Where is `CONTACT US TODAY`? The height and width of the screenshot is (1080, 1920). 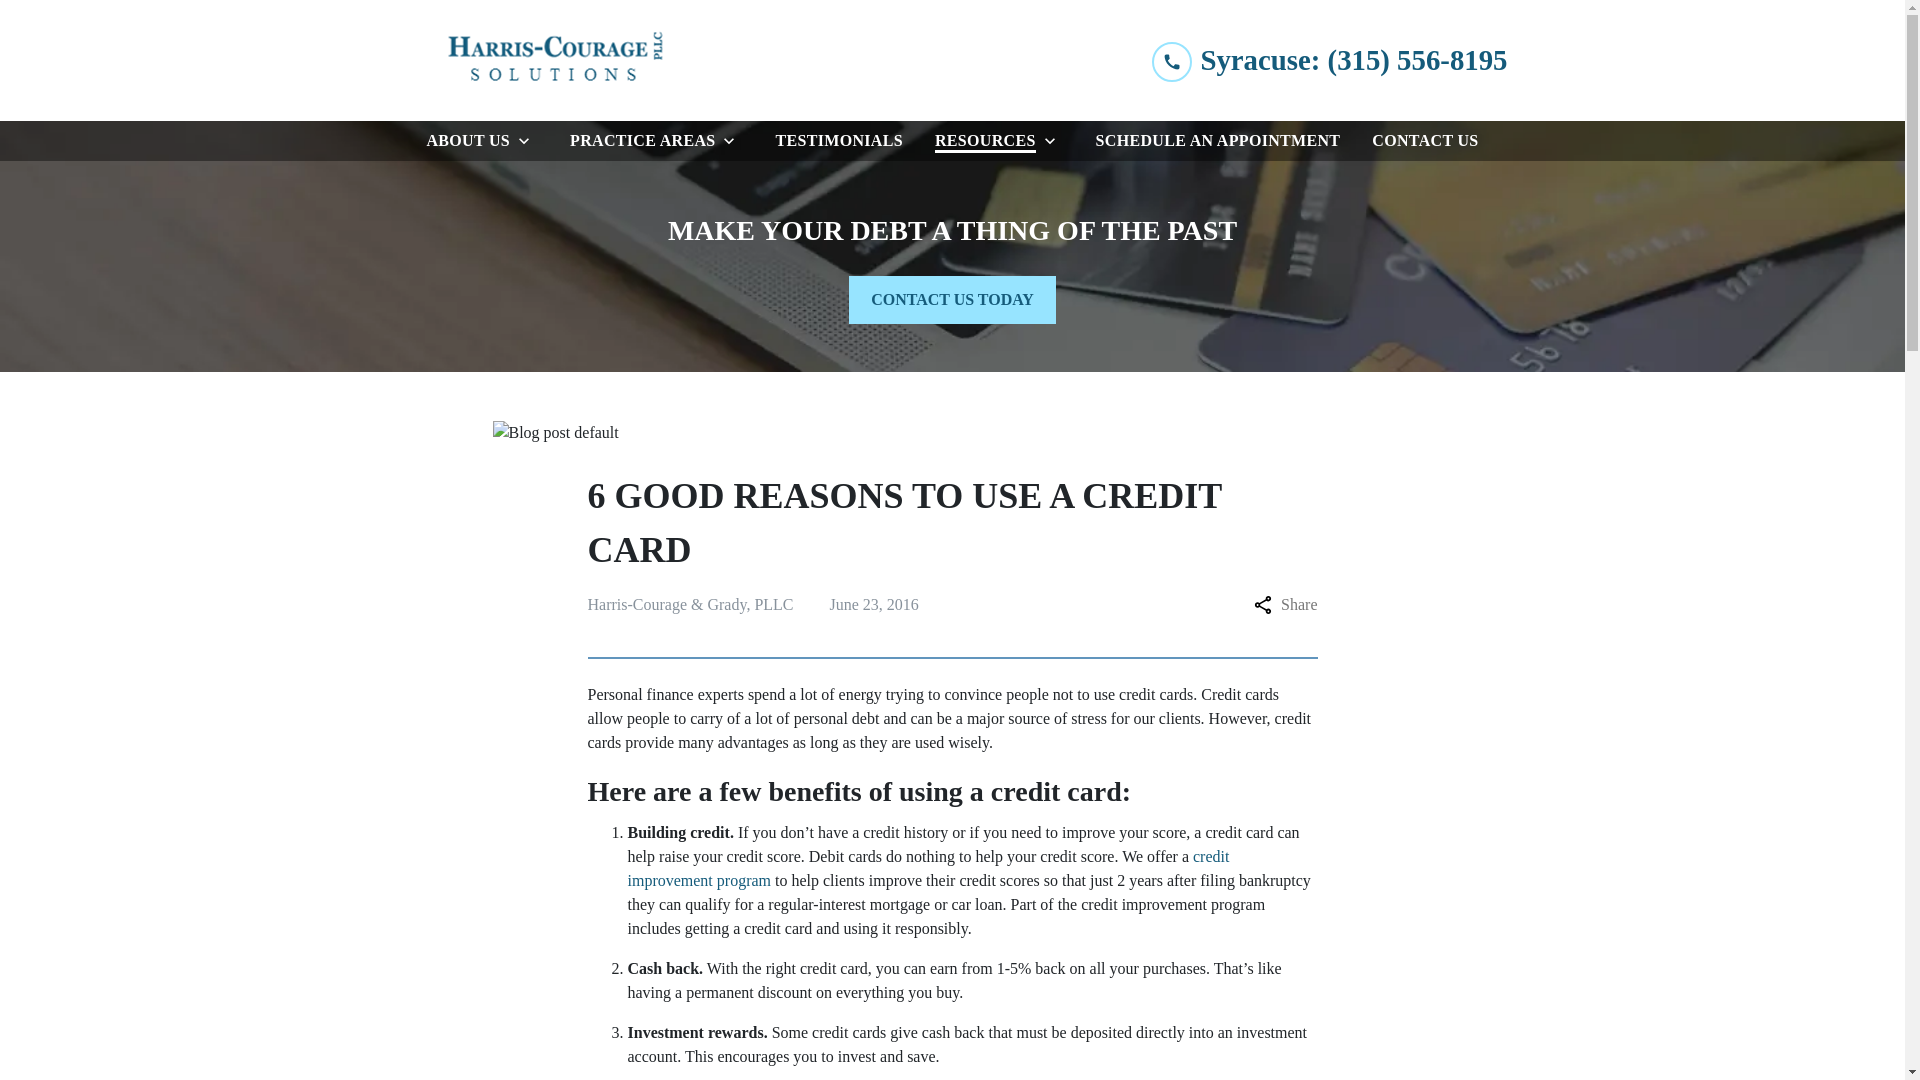 CONTACT US TODAY is located at coordinates (952, 300).